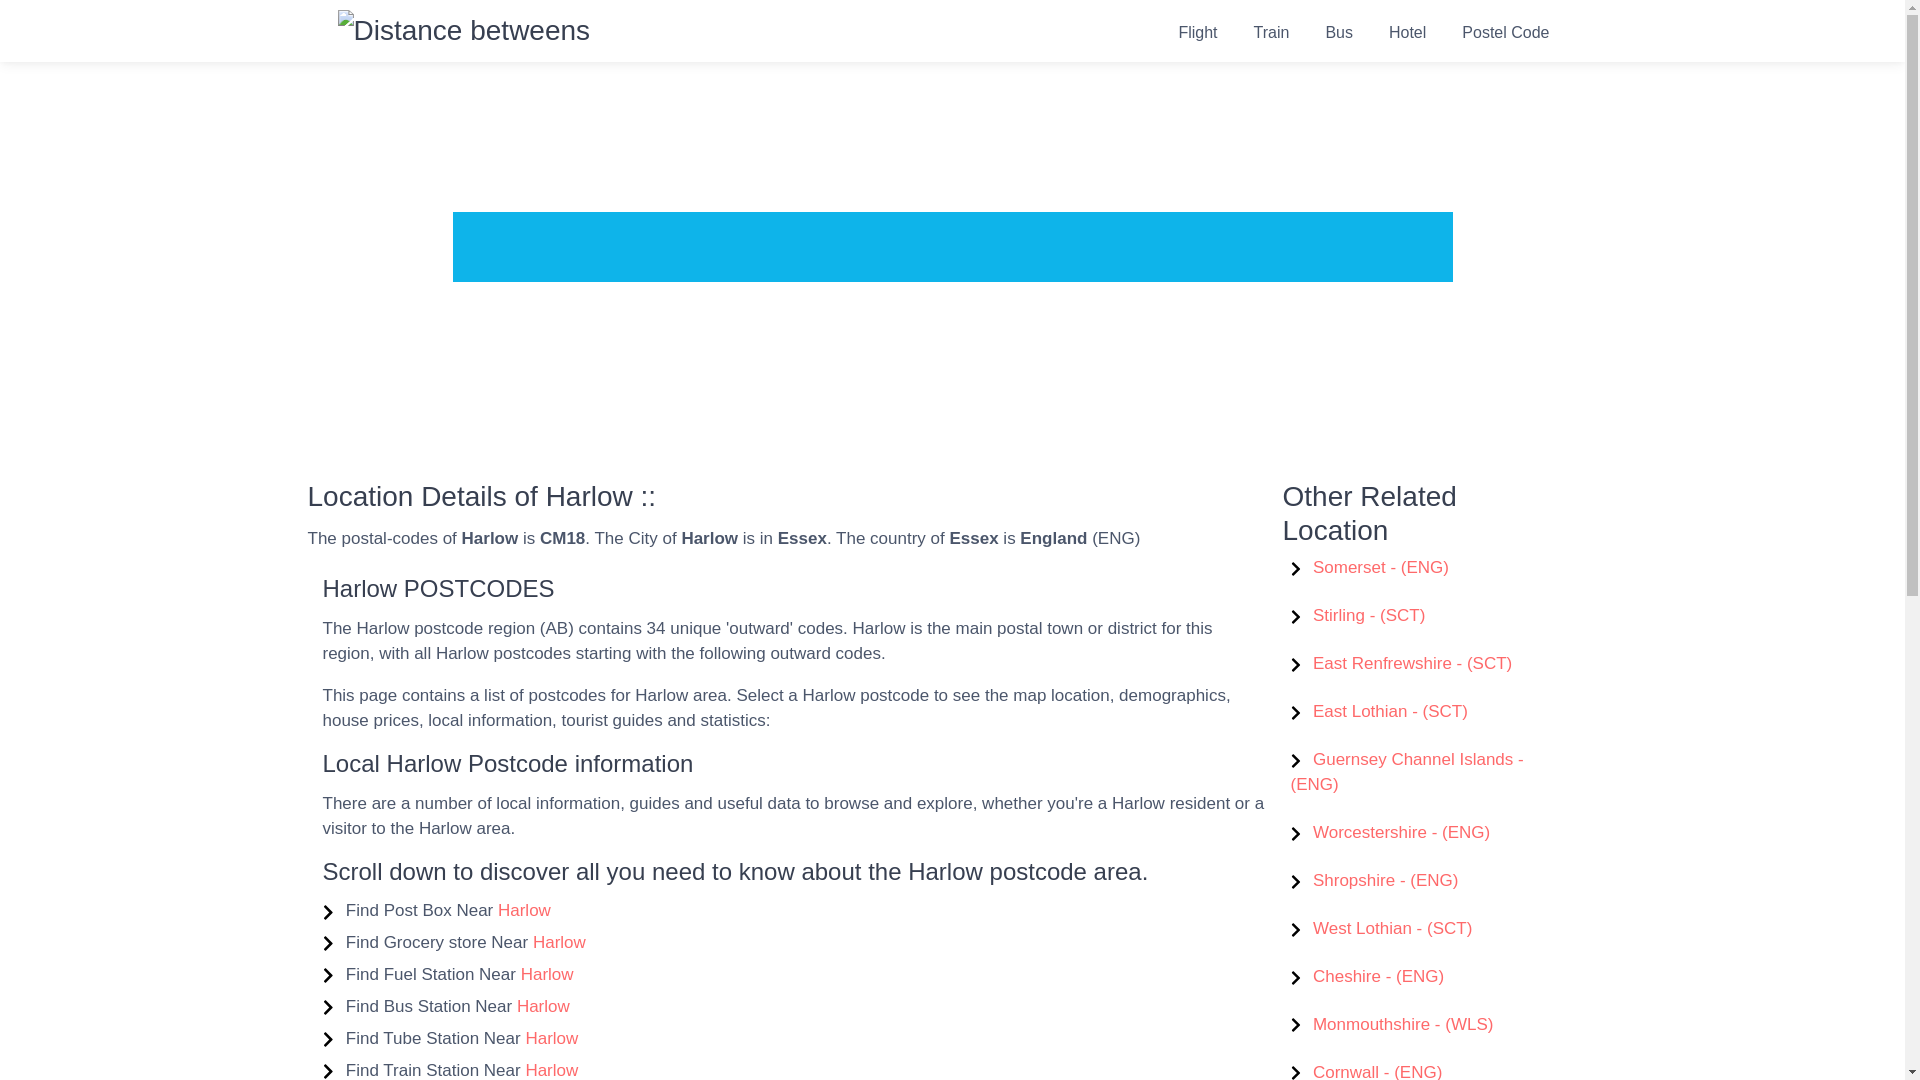  I want to click on Harlow, so click(543, 1006).